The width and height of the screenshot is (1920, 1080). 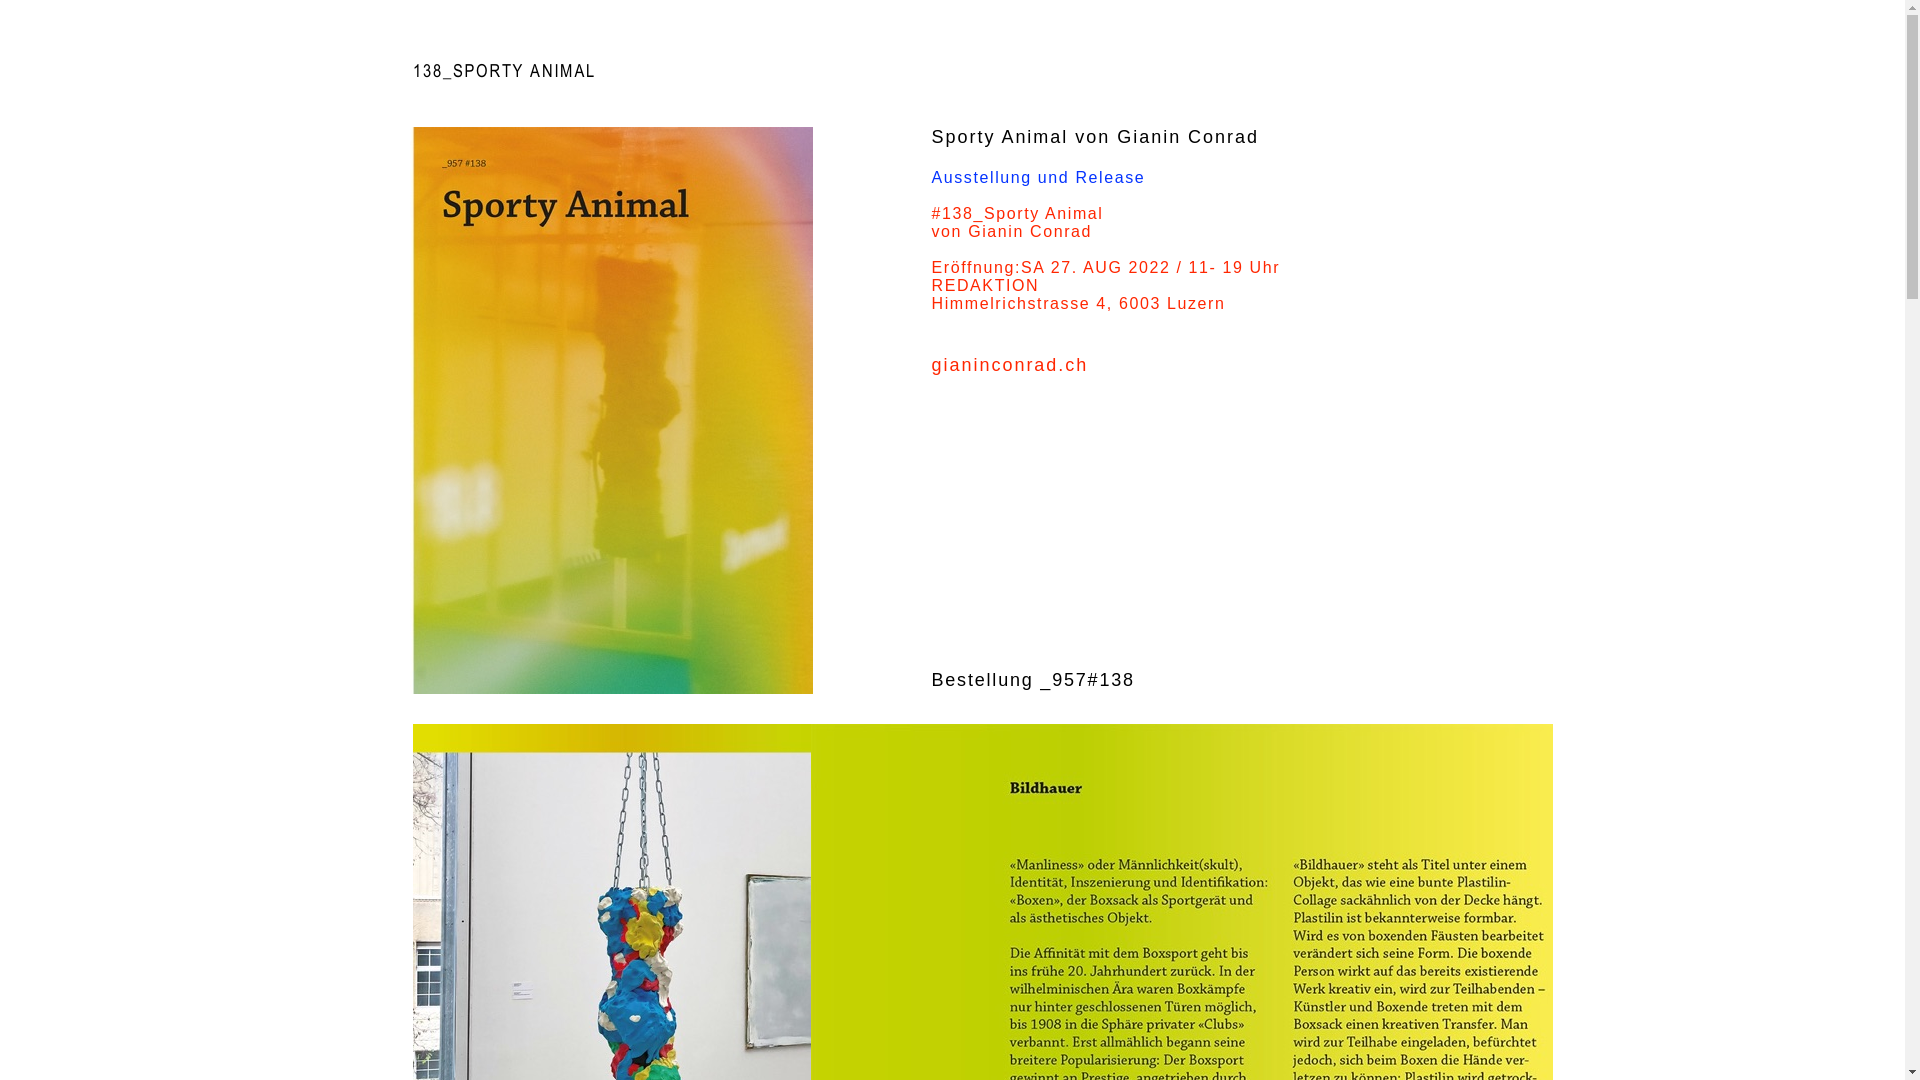 What do you see at coordinates (1010, 365) in the screenshot?
I see `gianinconrad.ch` at bounding box center [1010, 365].